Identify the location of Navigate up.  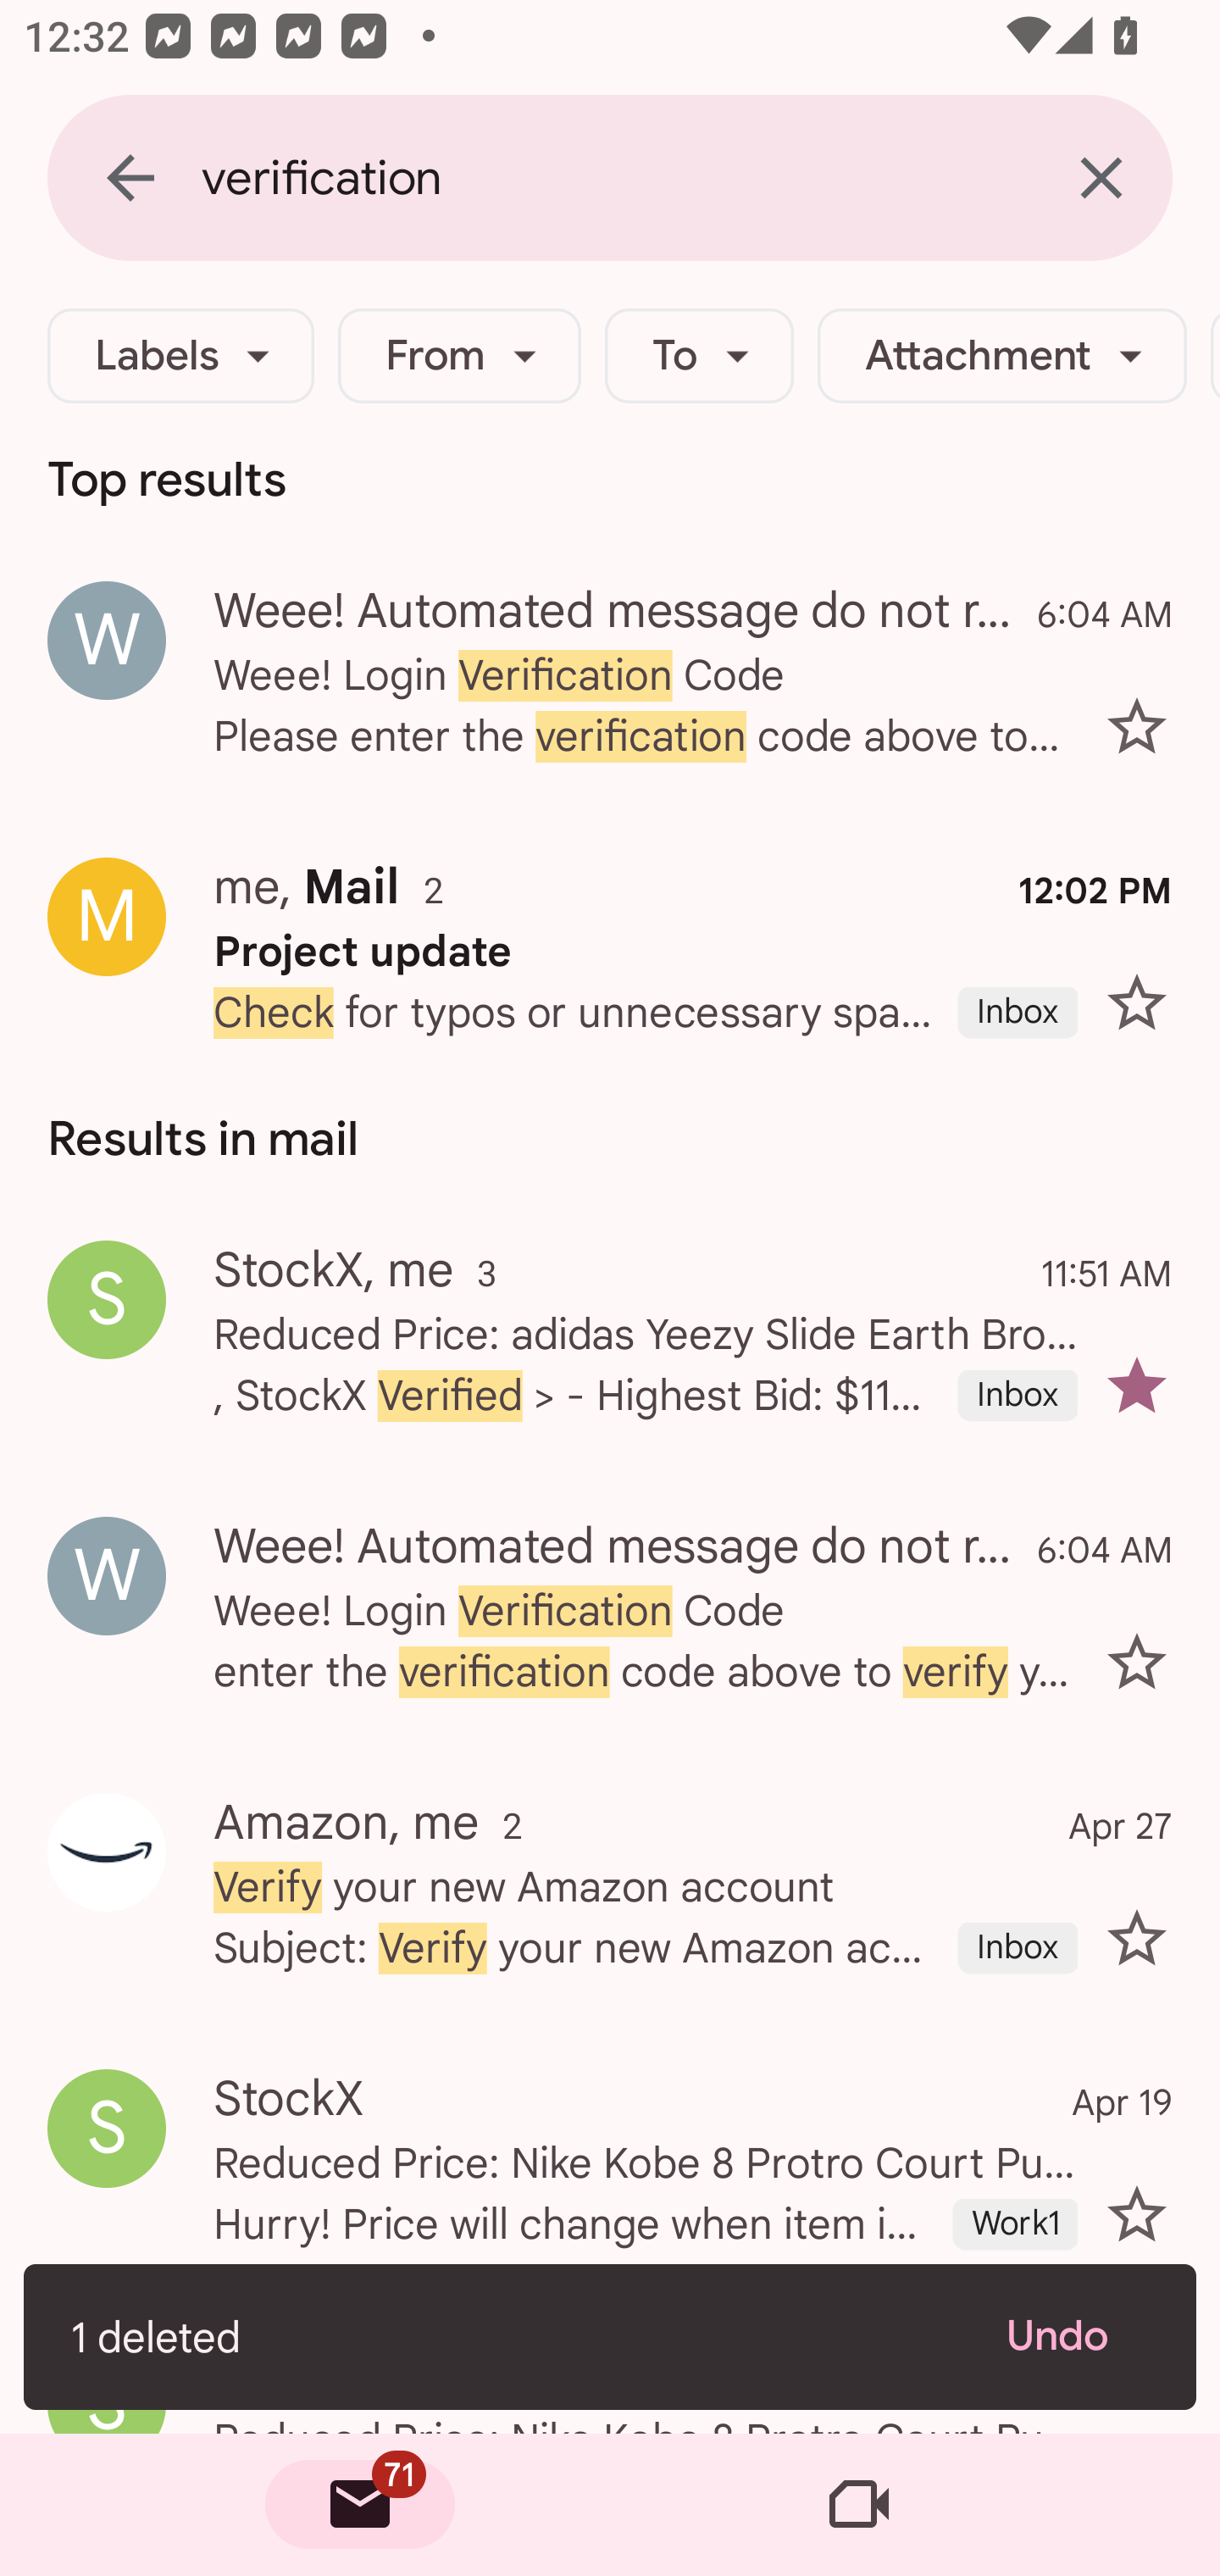
(130, 177).